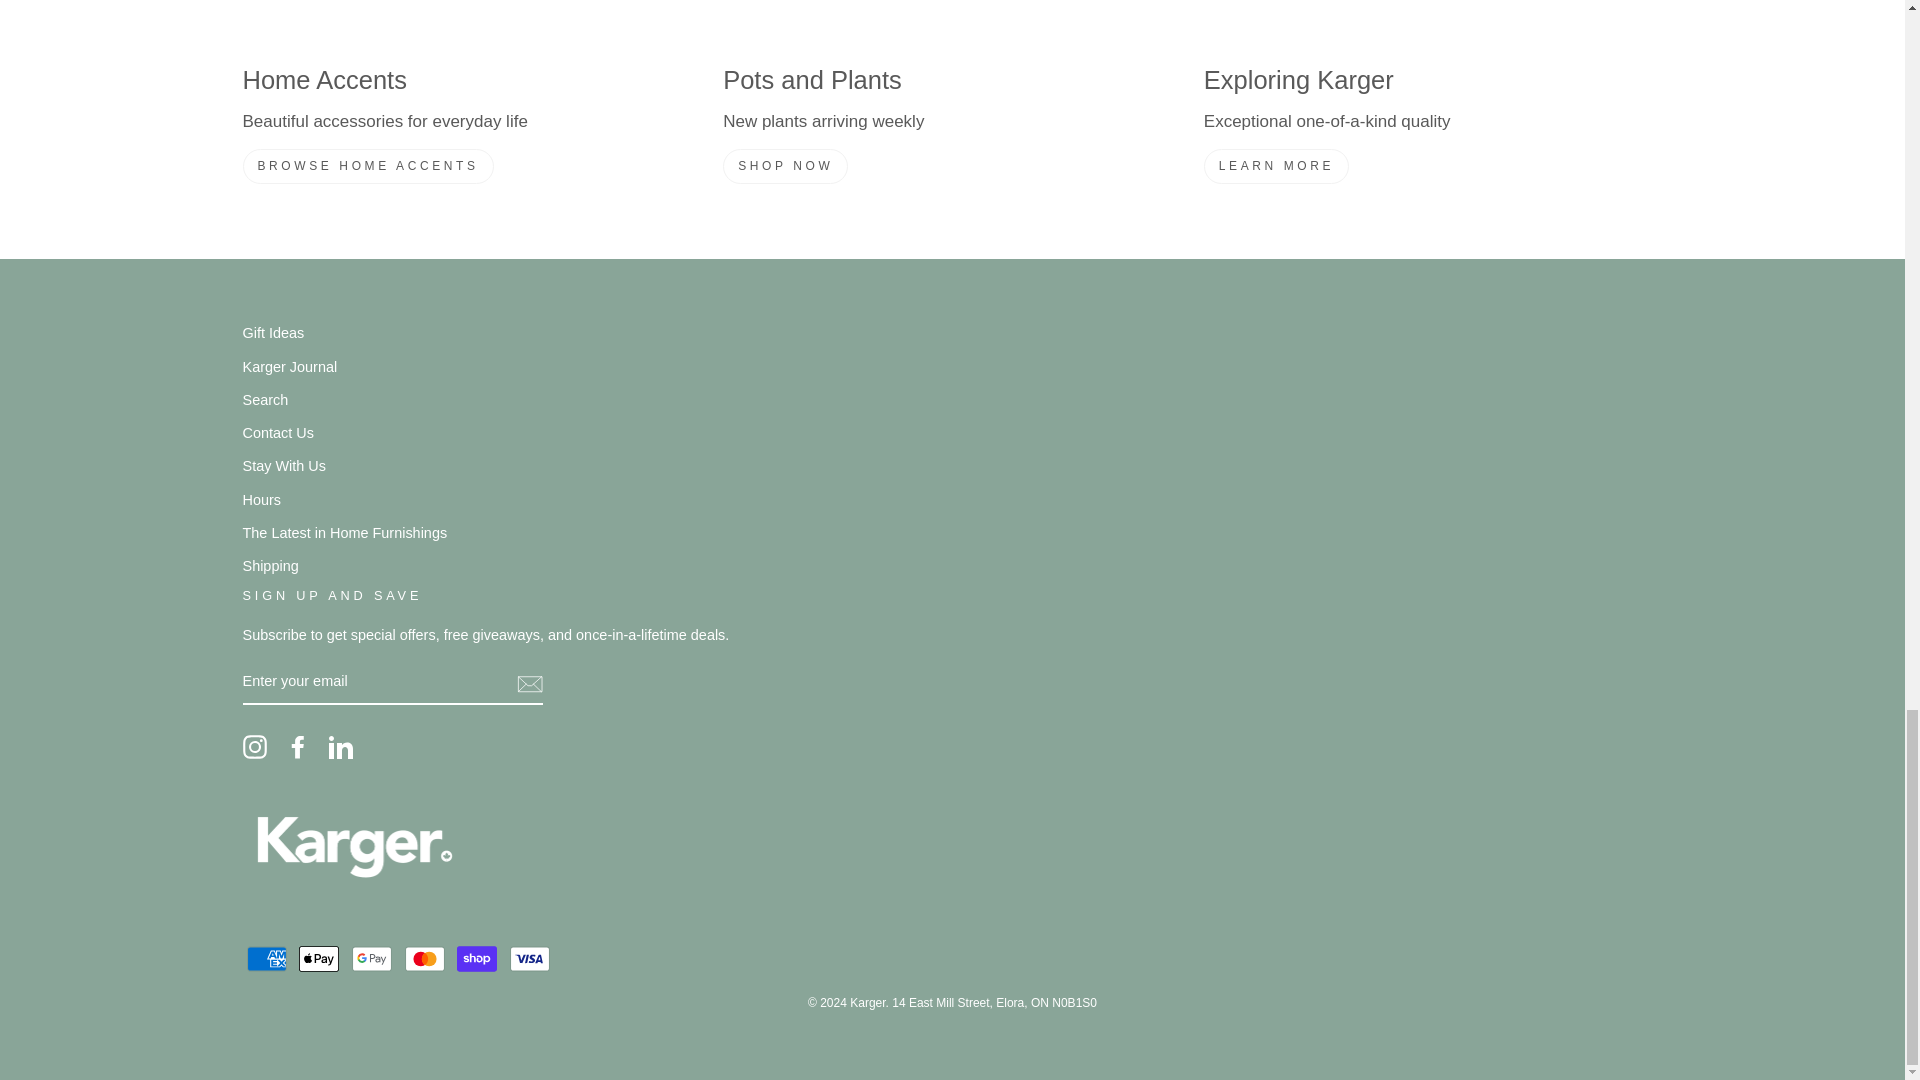  Describe the element at coordinates (254, 747) in the screenshot. I see `Karger. on Instagram` at that location.